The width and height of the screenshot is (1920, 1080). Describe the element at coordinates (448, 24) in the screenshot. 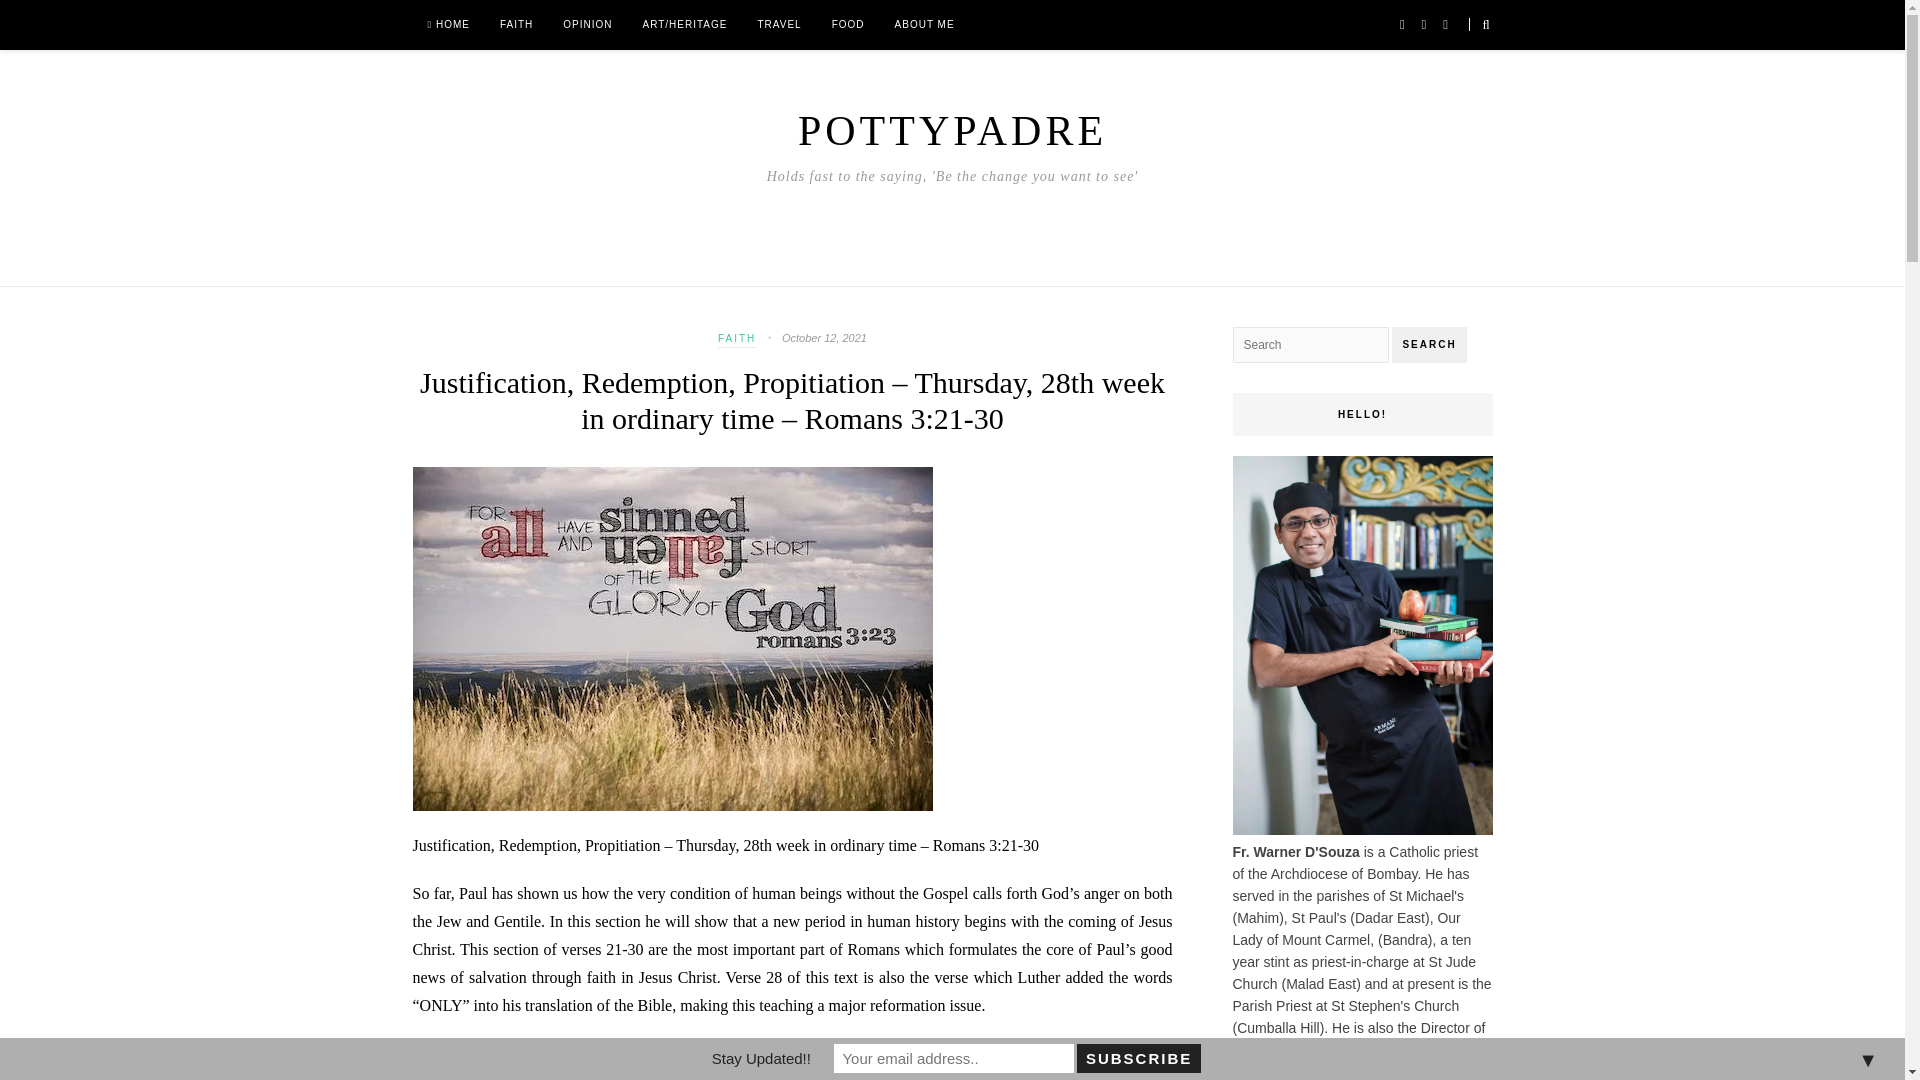

I see `HOME` at that location.